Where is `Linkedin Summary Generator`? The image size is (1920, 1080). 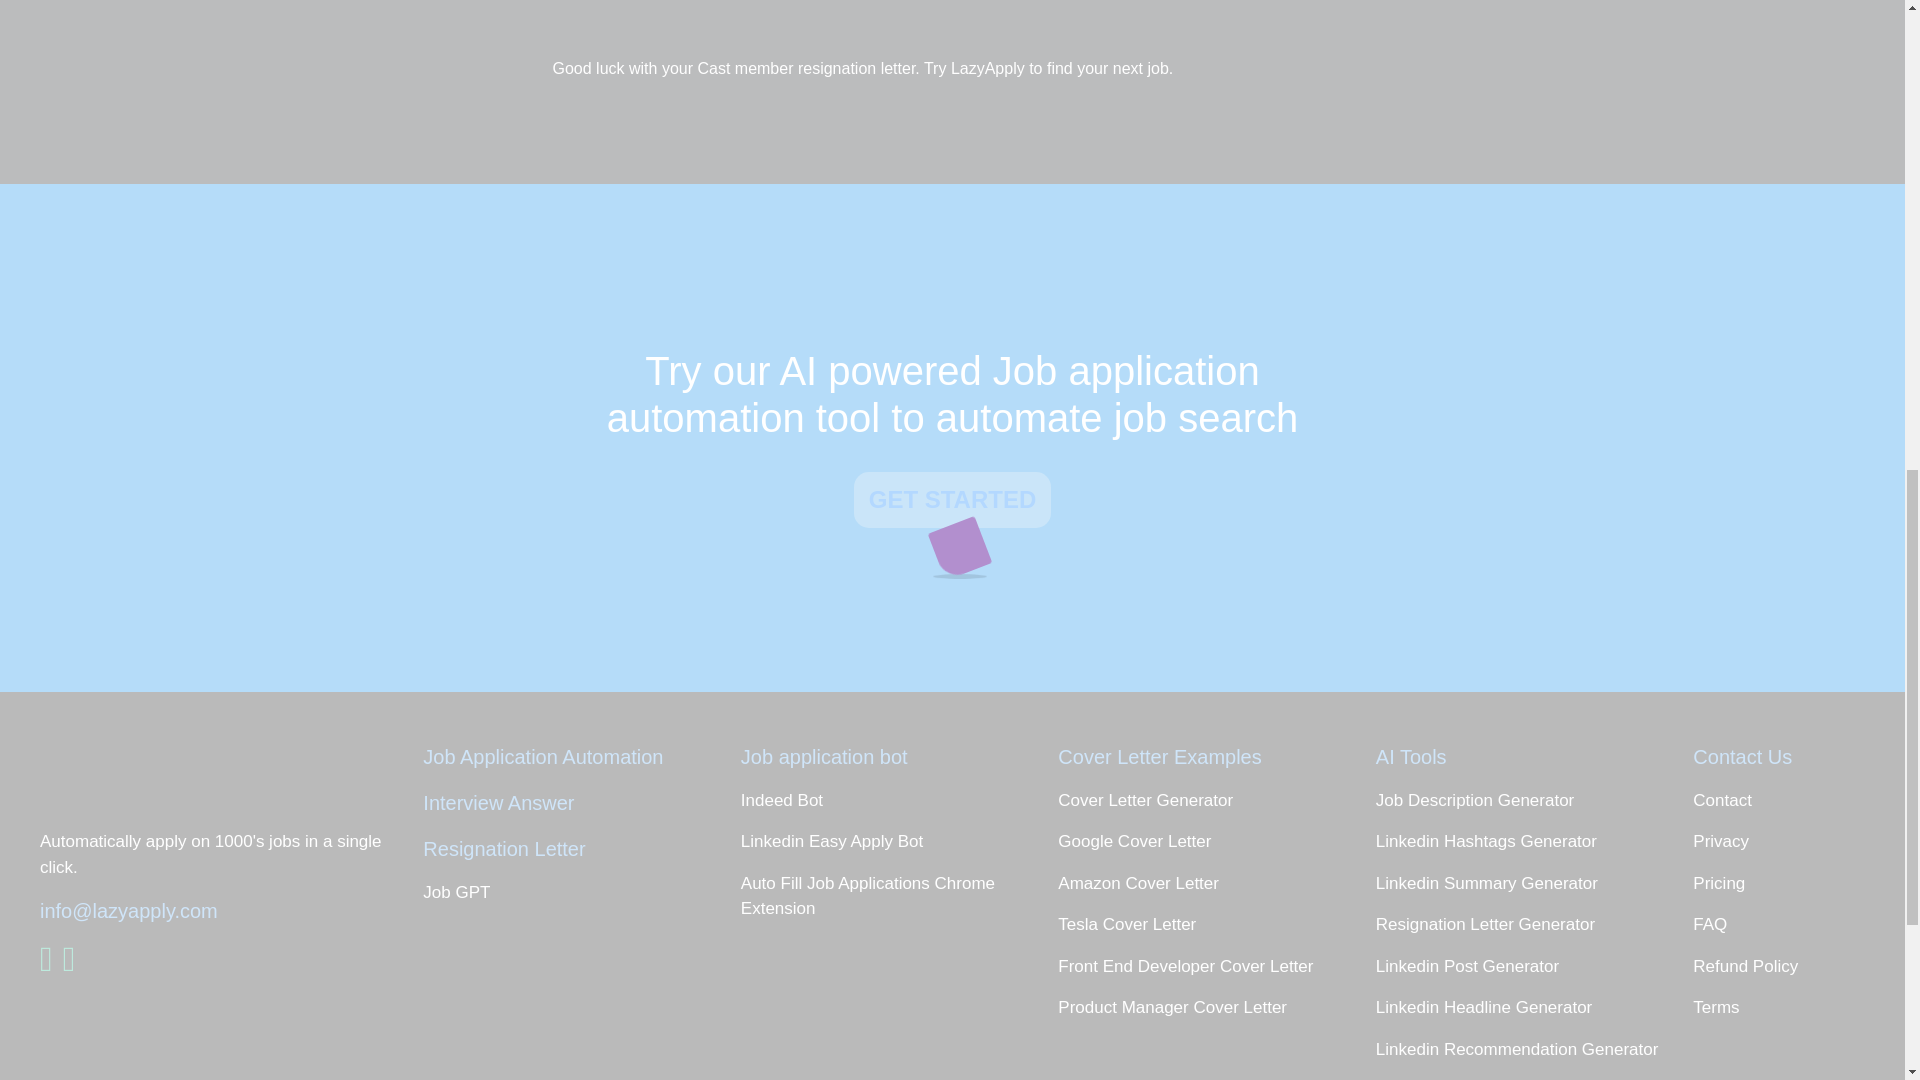
Linkedin Summary Generator is located at coordinates (1530, 884).